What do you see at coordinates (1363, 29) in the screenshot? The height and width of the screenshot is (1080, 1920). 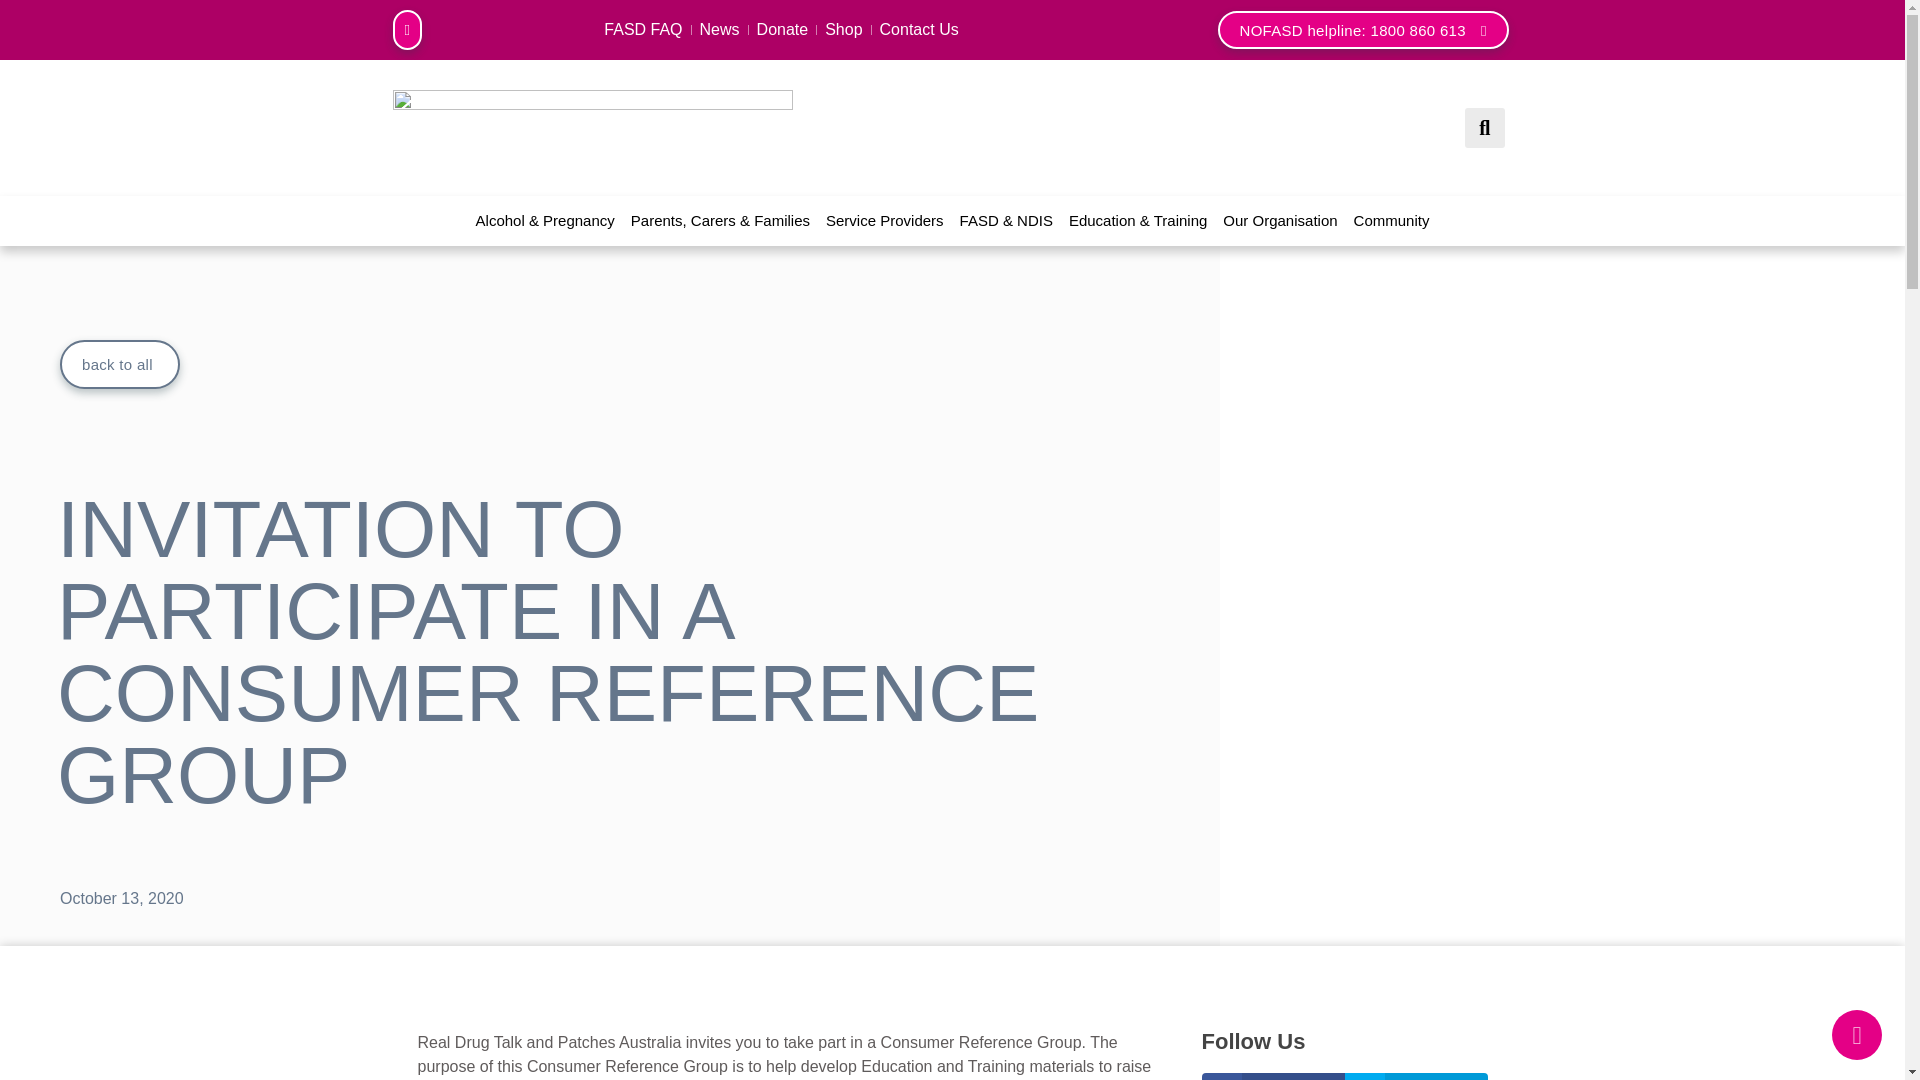 I see `NOFASD helpline: 1800 860 613` at bounding box center [1363, 29].